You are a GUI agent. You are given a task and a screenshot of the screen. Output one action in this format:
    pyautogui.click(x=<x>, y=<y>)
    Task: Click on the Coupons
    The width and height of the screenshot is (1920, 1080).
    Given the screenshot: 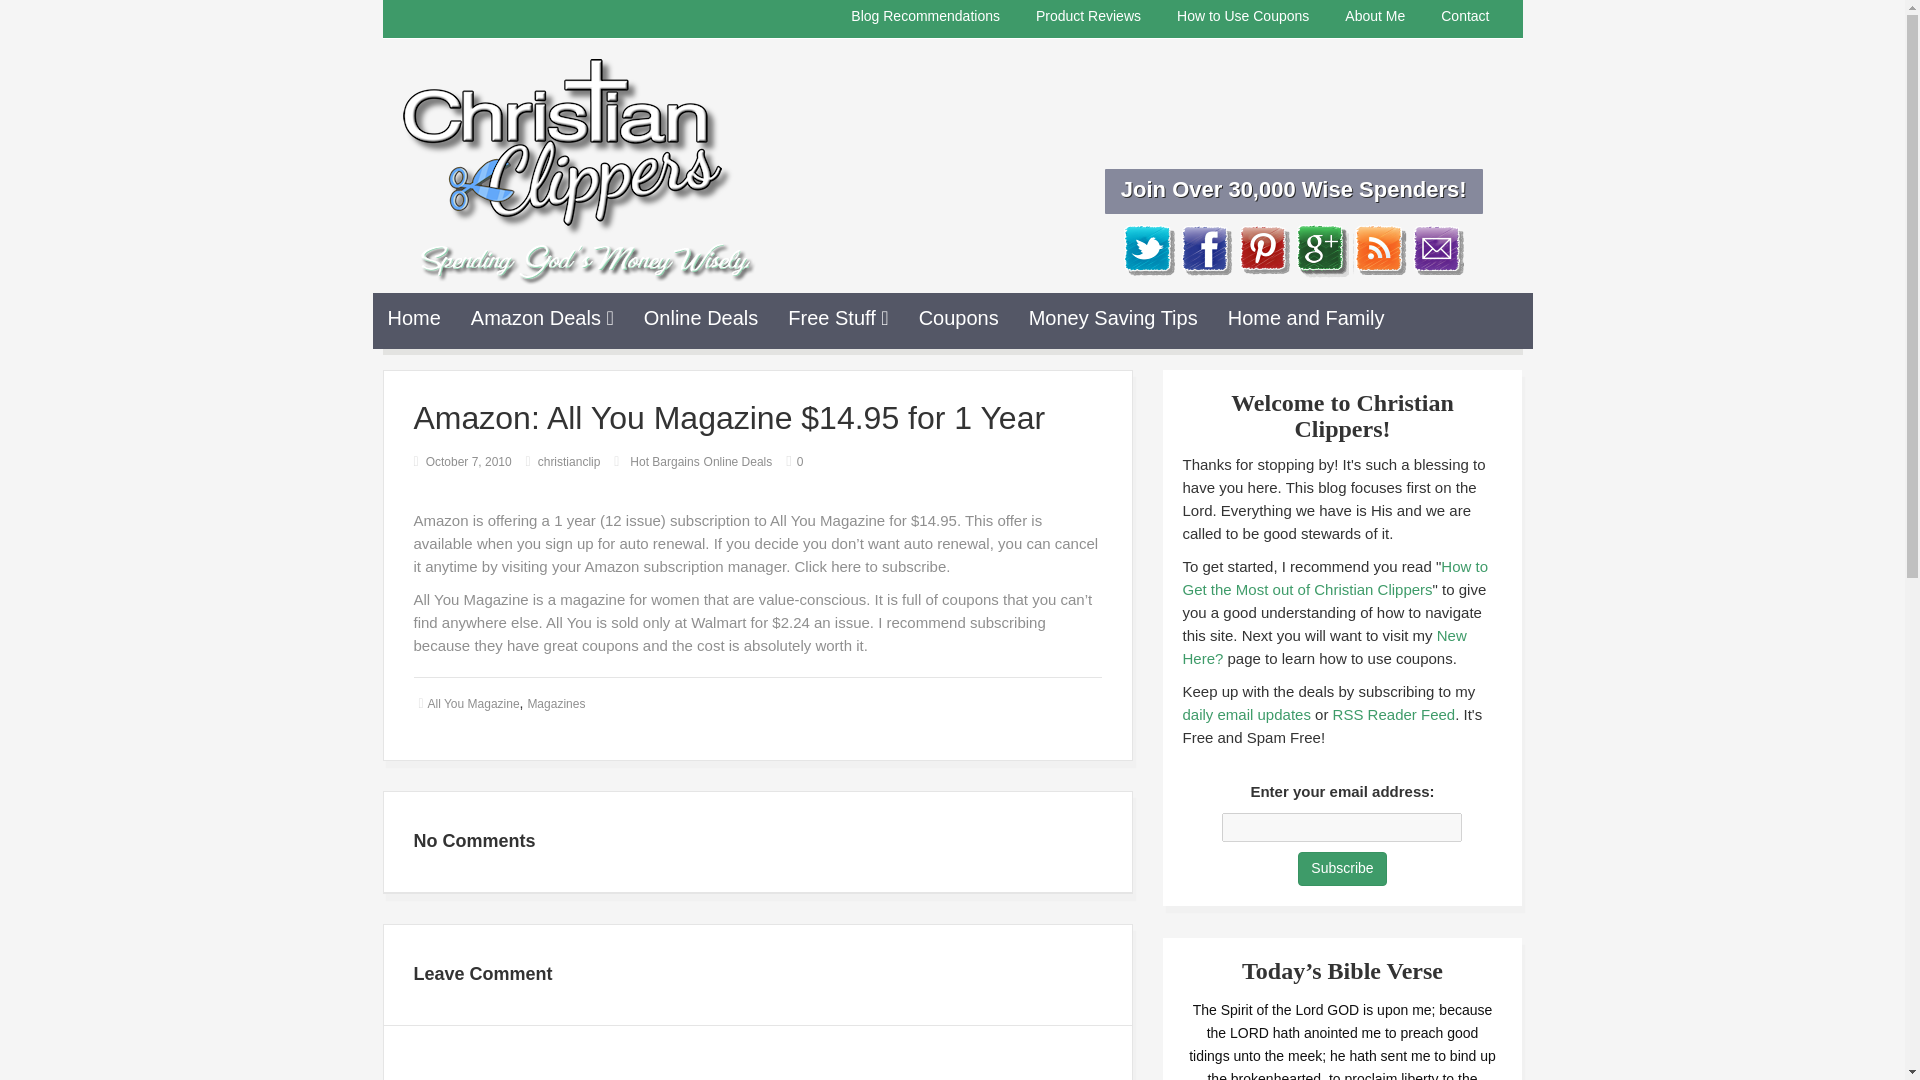 What is the action you would take?
    pyautogui.click(x=958, y=318)
    